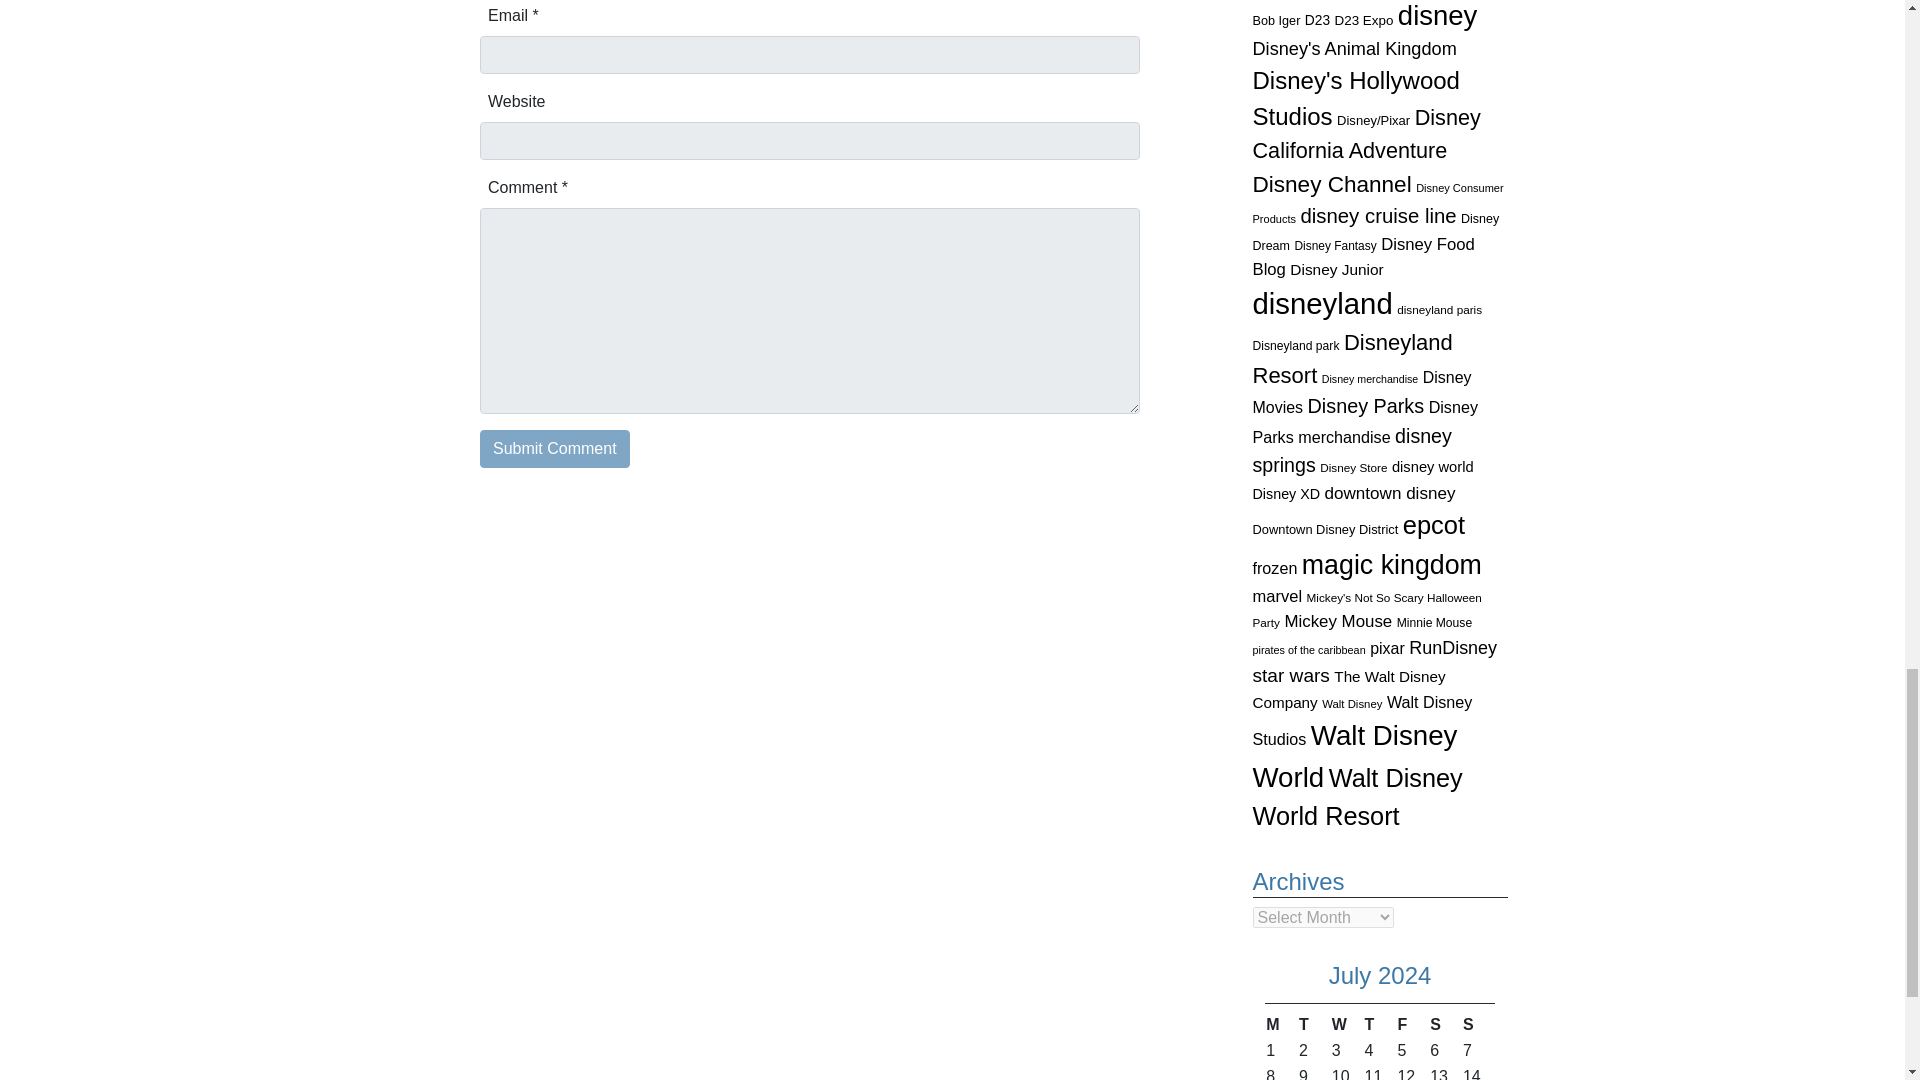 The image size is (1920, 1080). Describe the element at coordinates (1346, 1024) in the screenshot. I see `Wednesday` at that location.